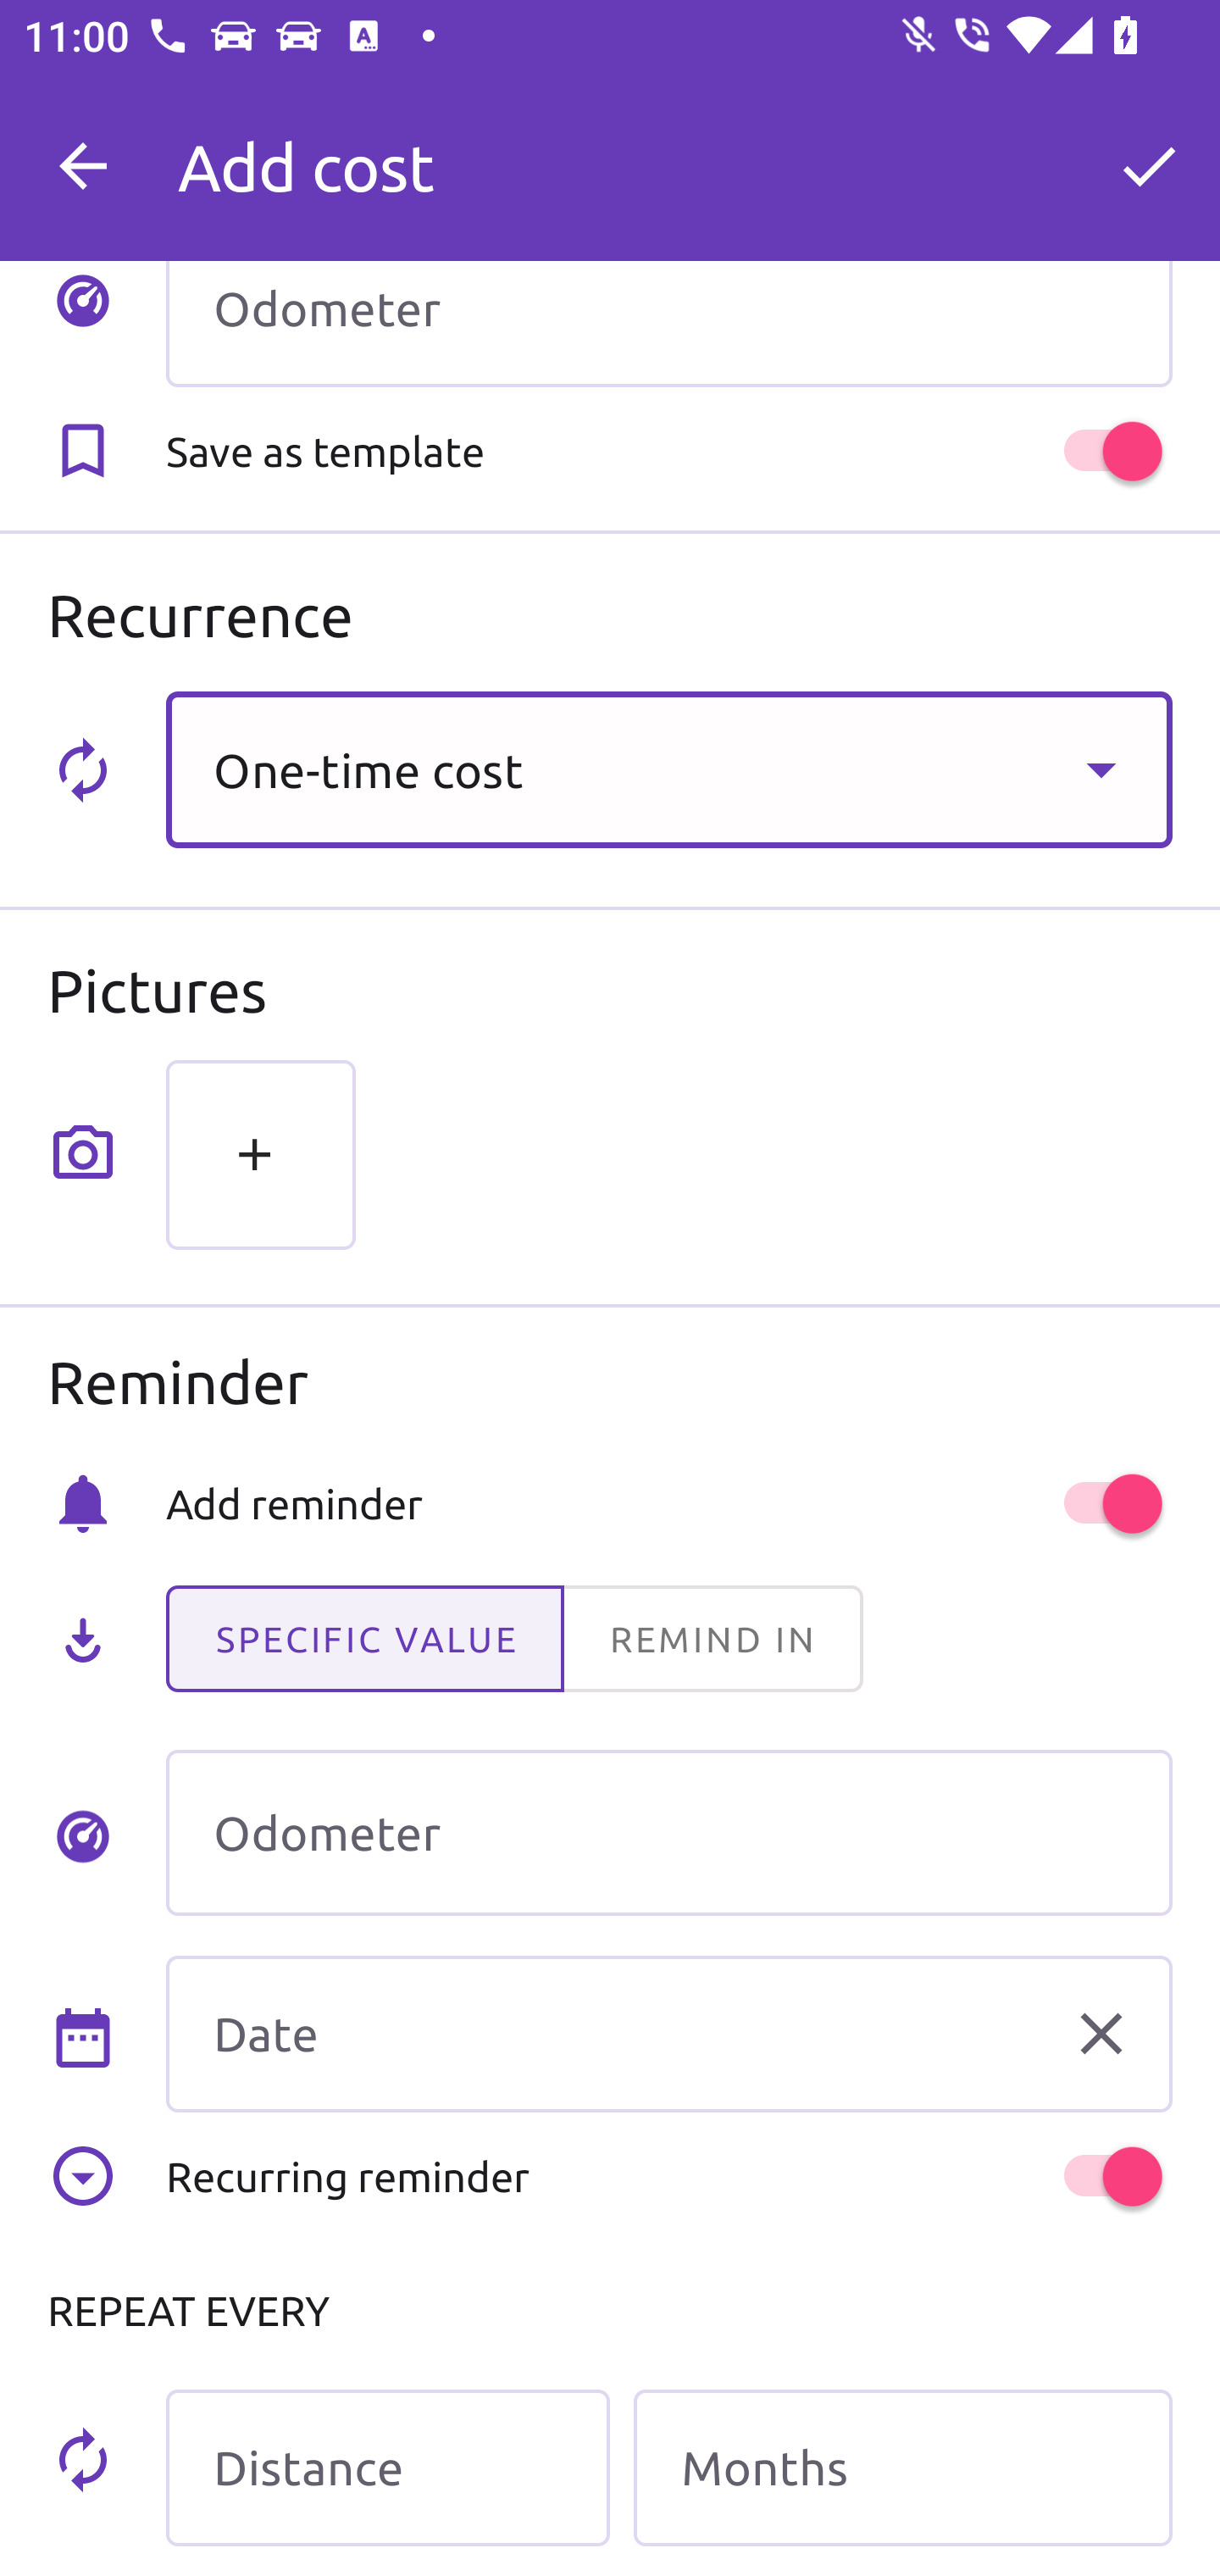  What do you see at coordinates (668, 769) in the screenshot?
I see `One-time cost` at bounding box center [668, 769].